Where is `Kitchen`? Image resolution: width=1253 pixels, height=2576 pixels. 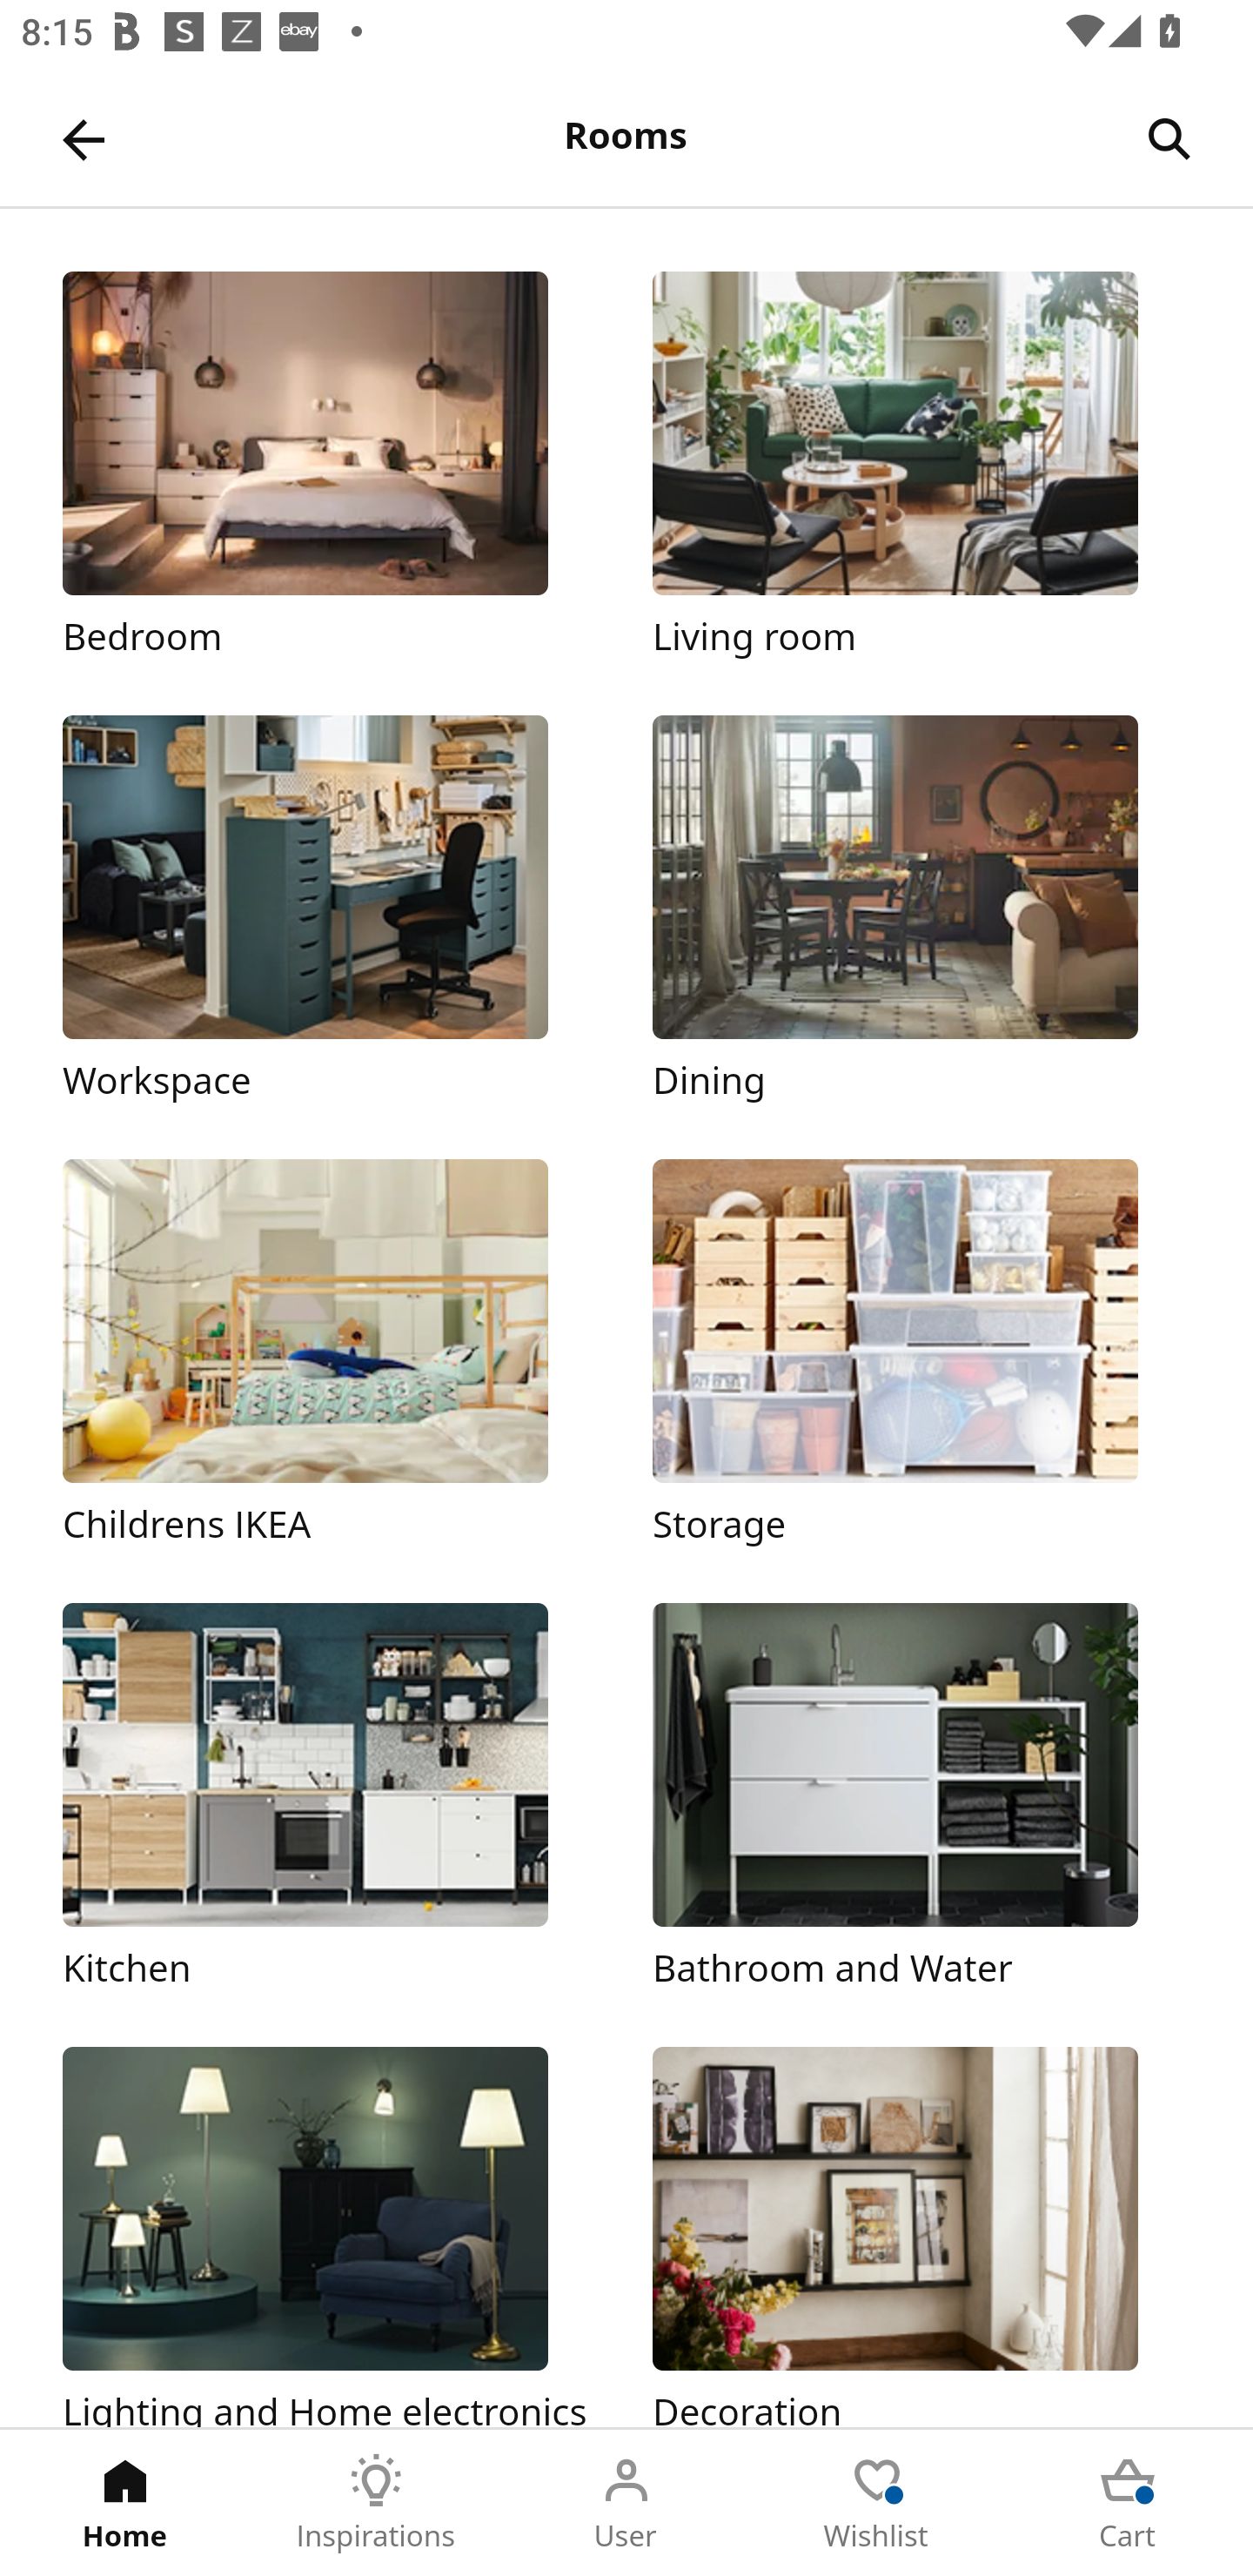 Kitchen is located at coordinates (331, 1798).